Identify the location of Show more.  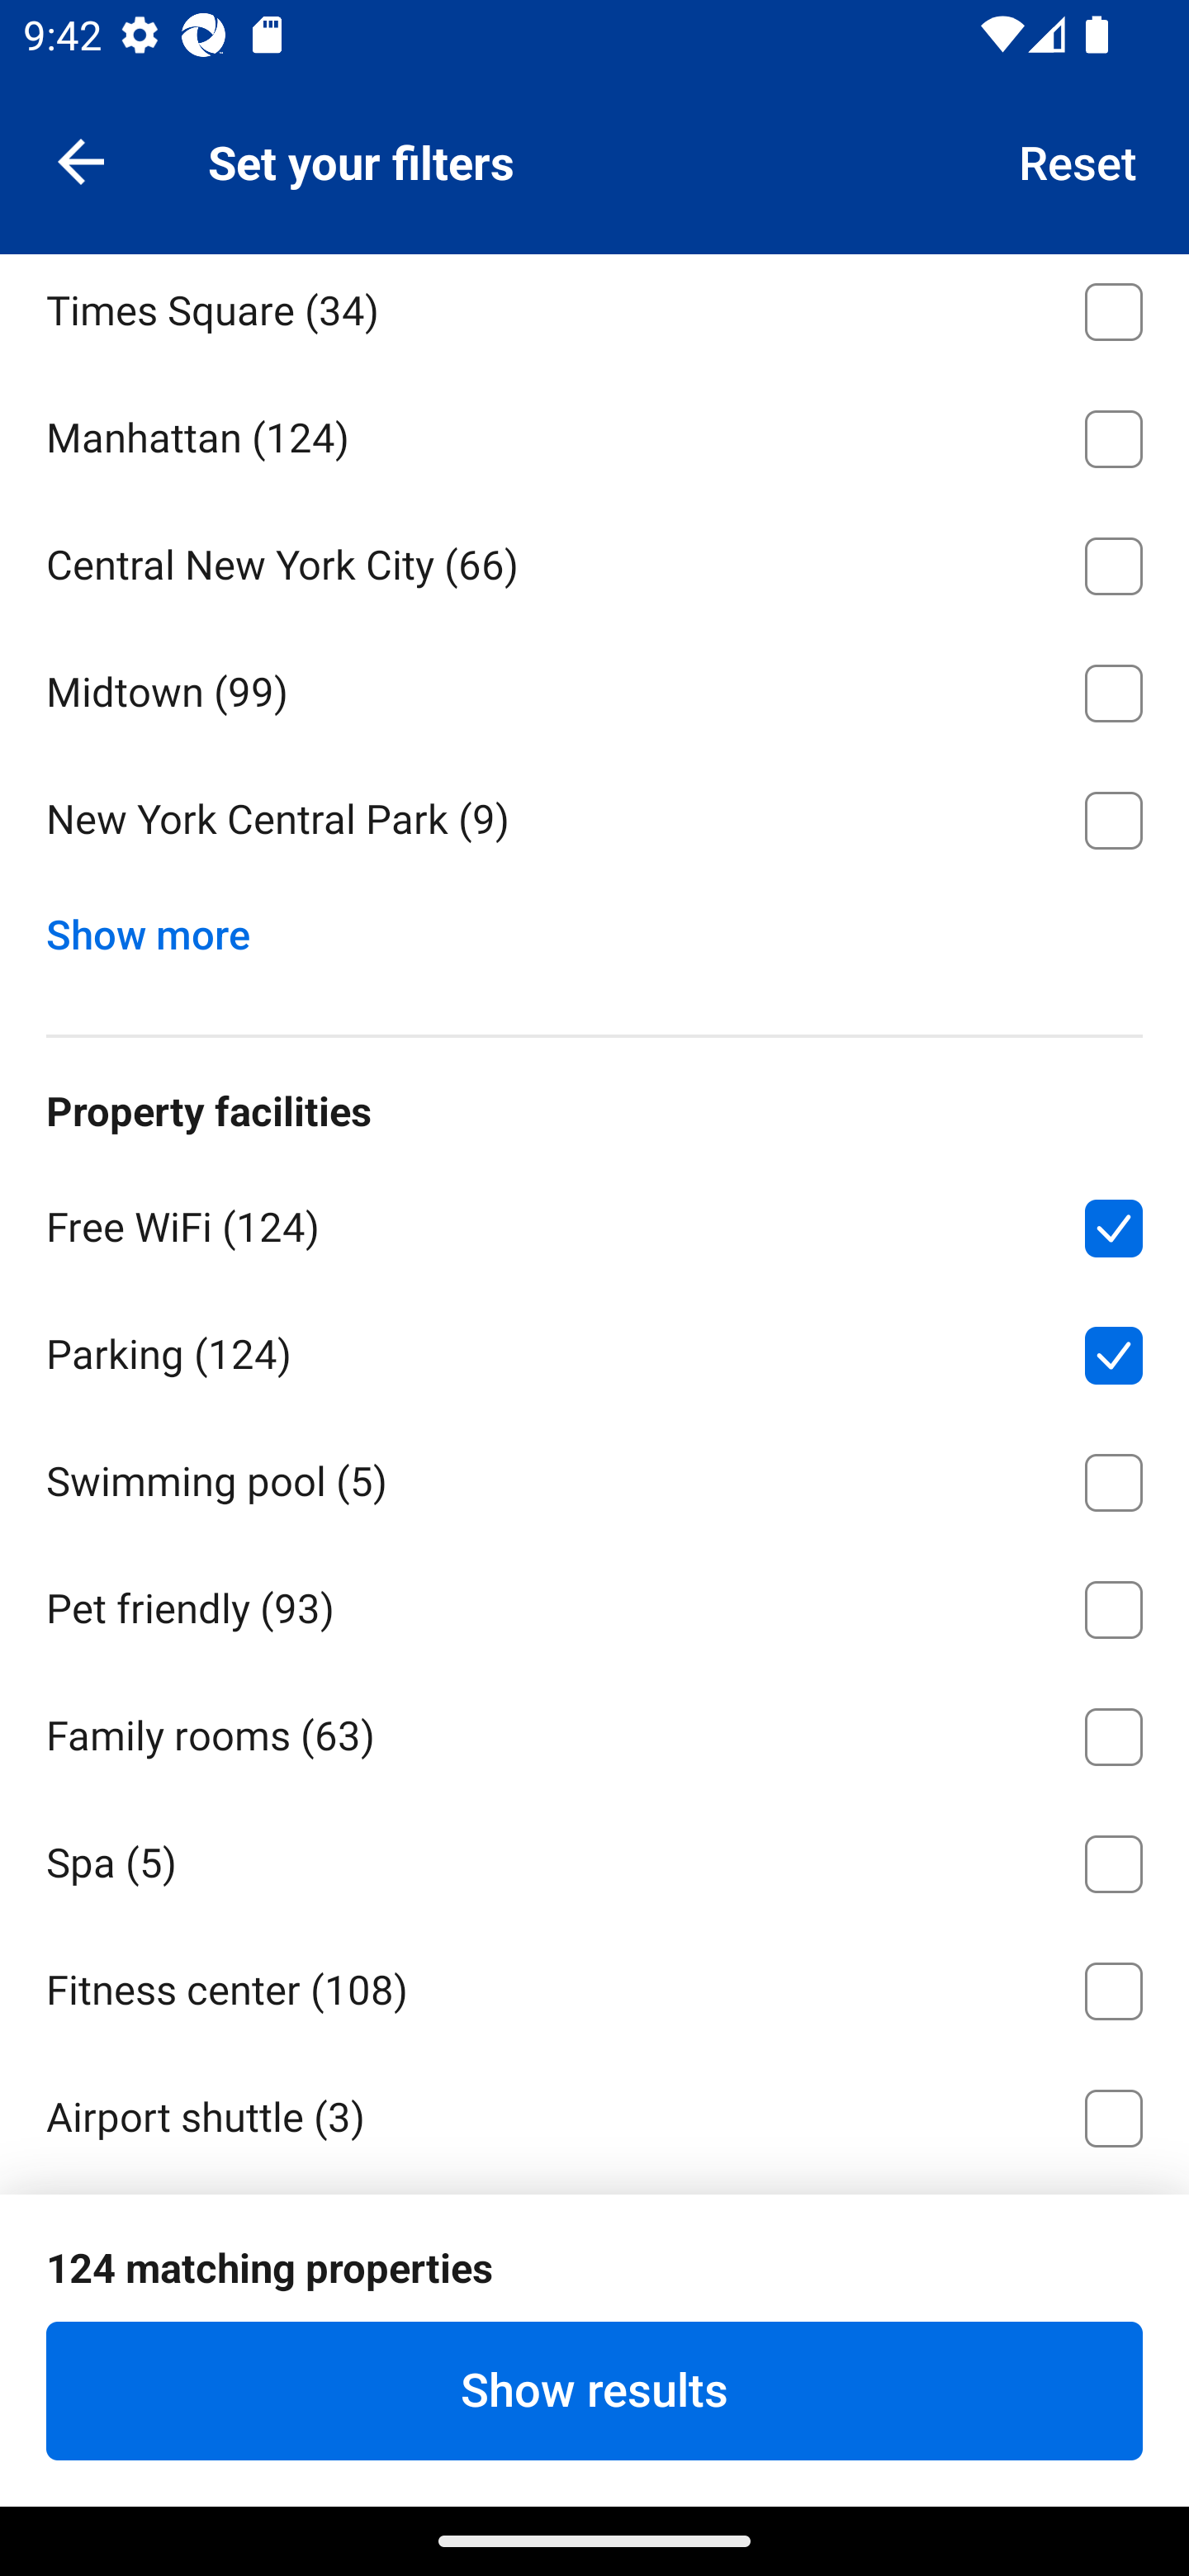
(160, 928).